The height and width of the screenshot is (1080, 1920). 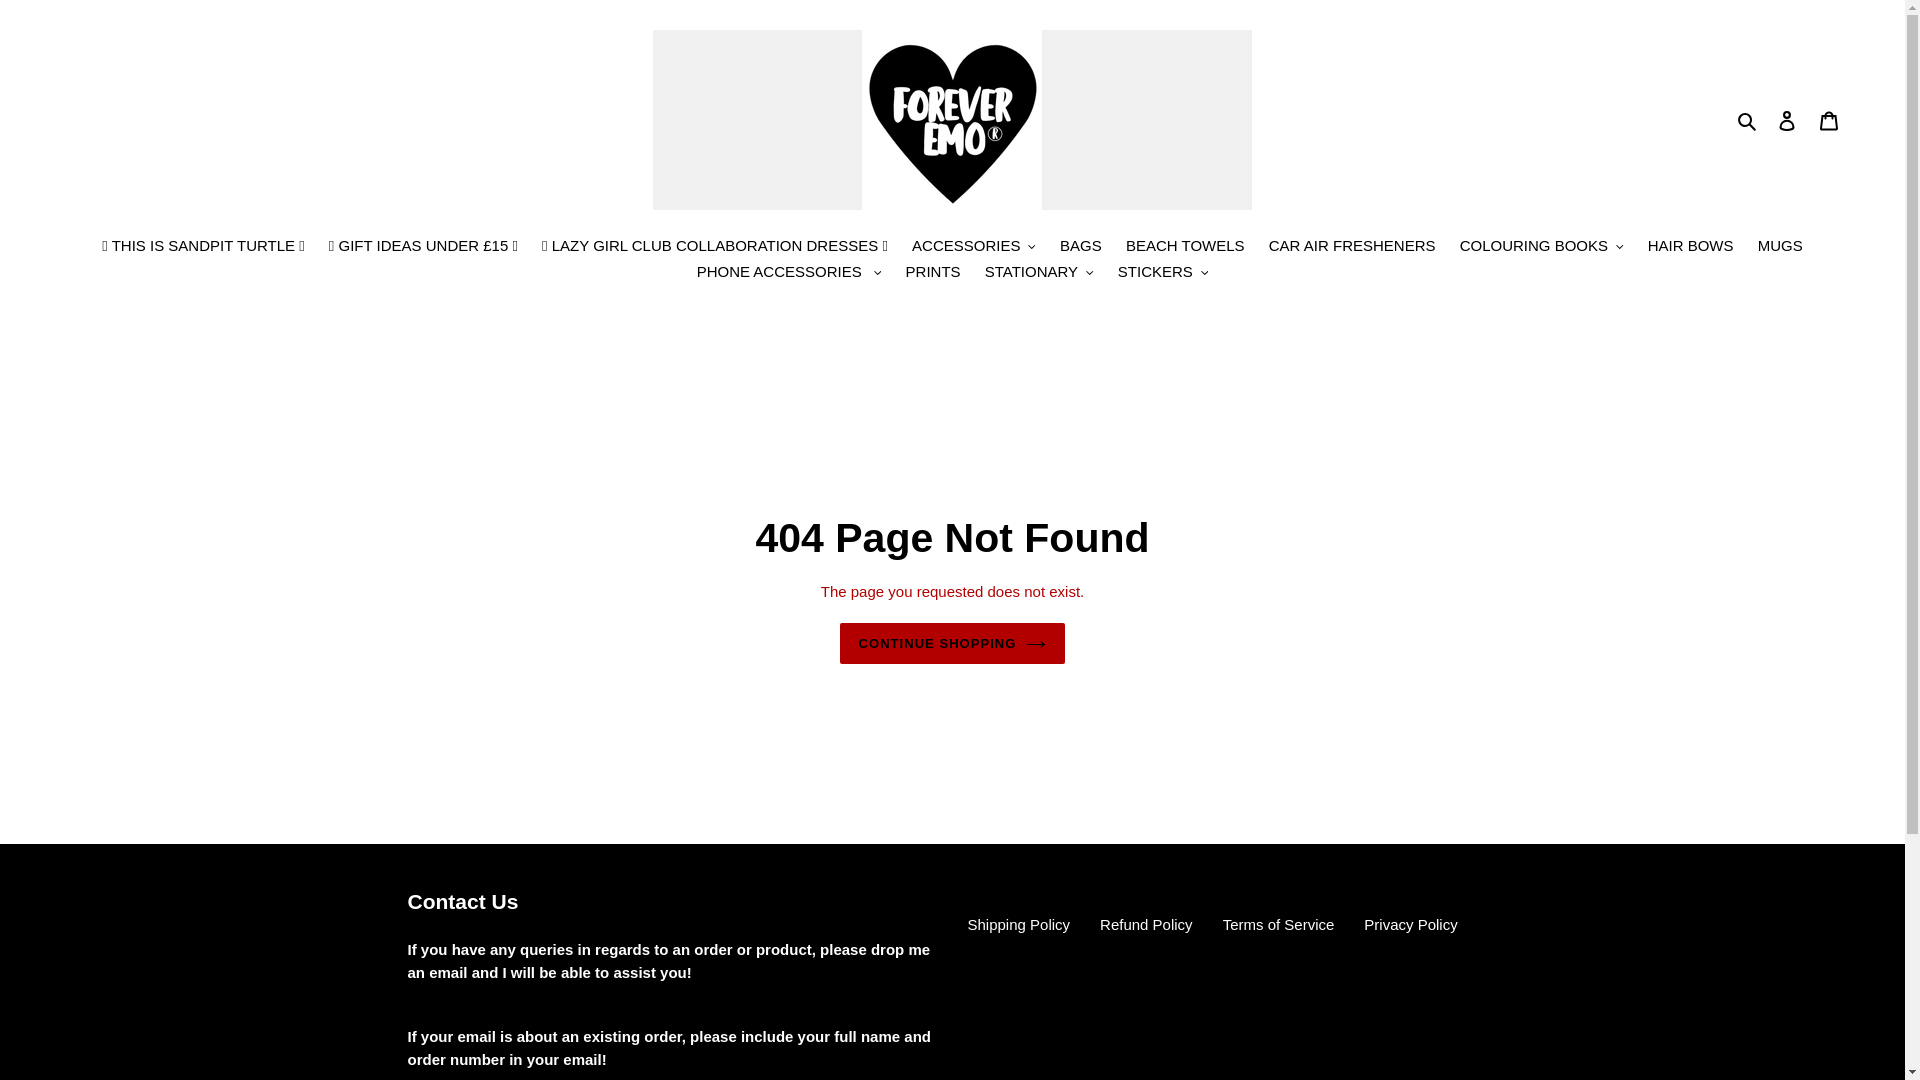 I want to click on Search, so click(x=1748, y=120).